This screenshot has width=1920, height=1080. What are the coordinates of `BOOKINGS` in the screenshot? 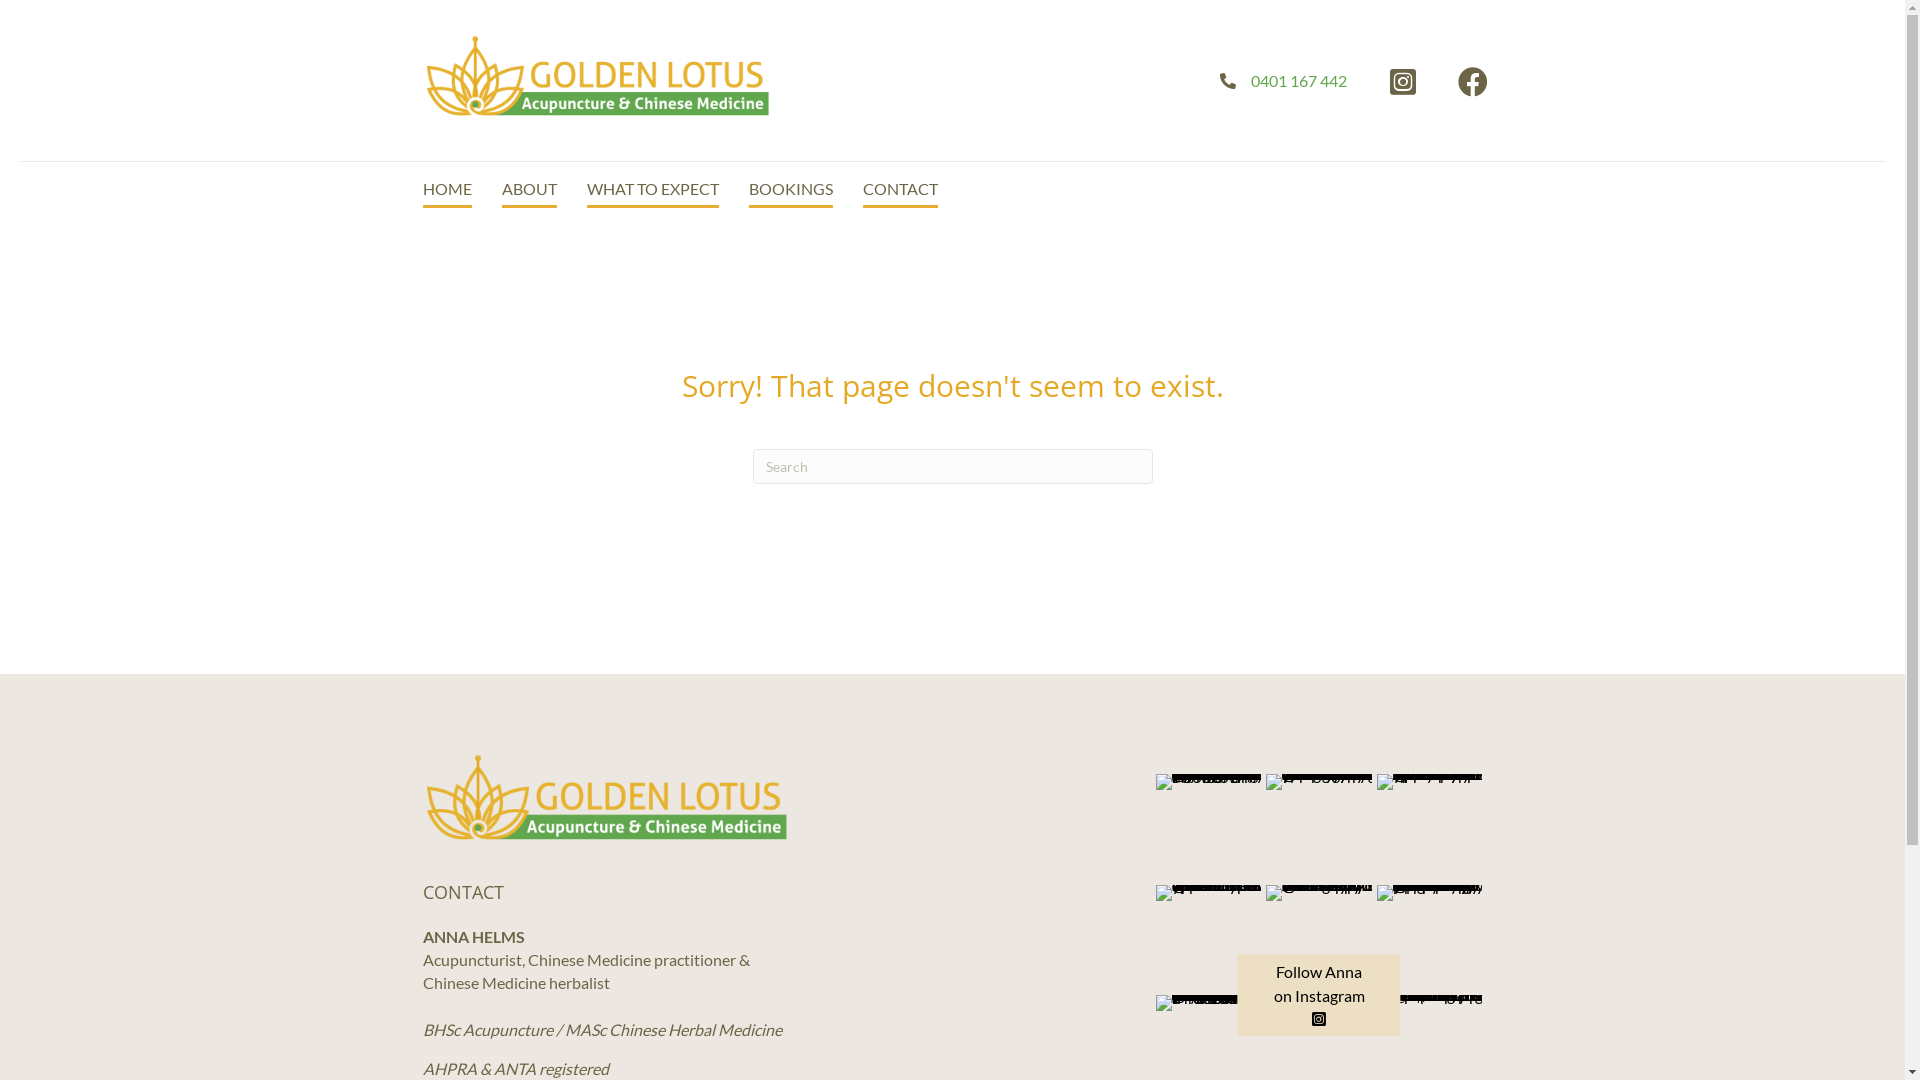 It's located at (790, 190).